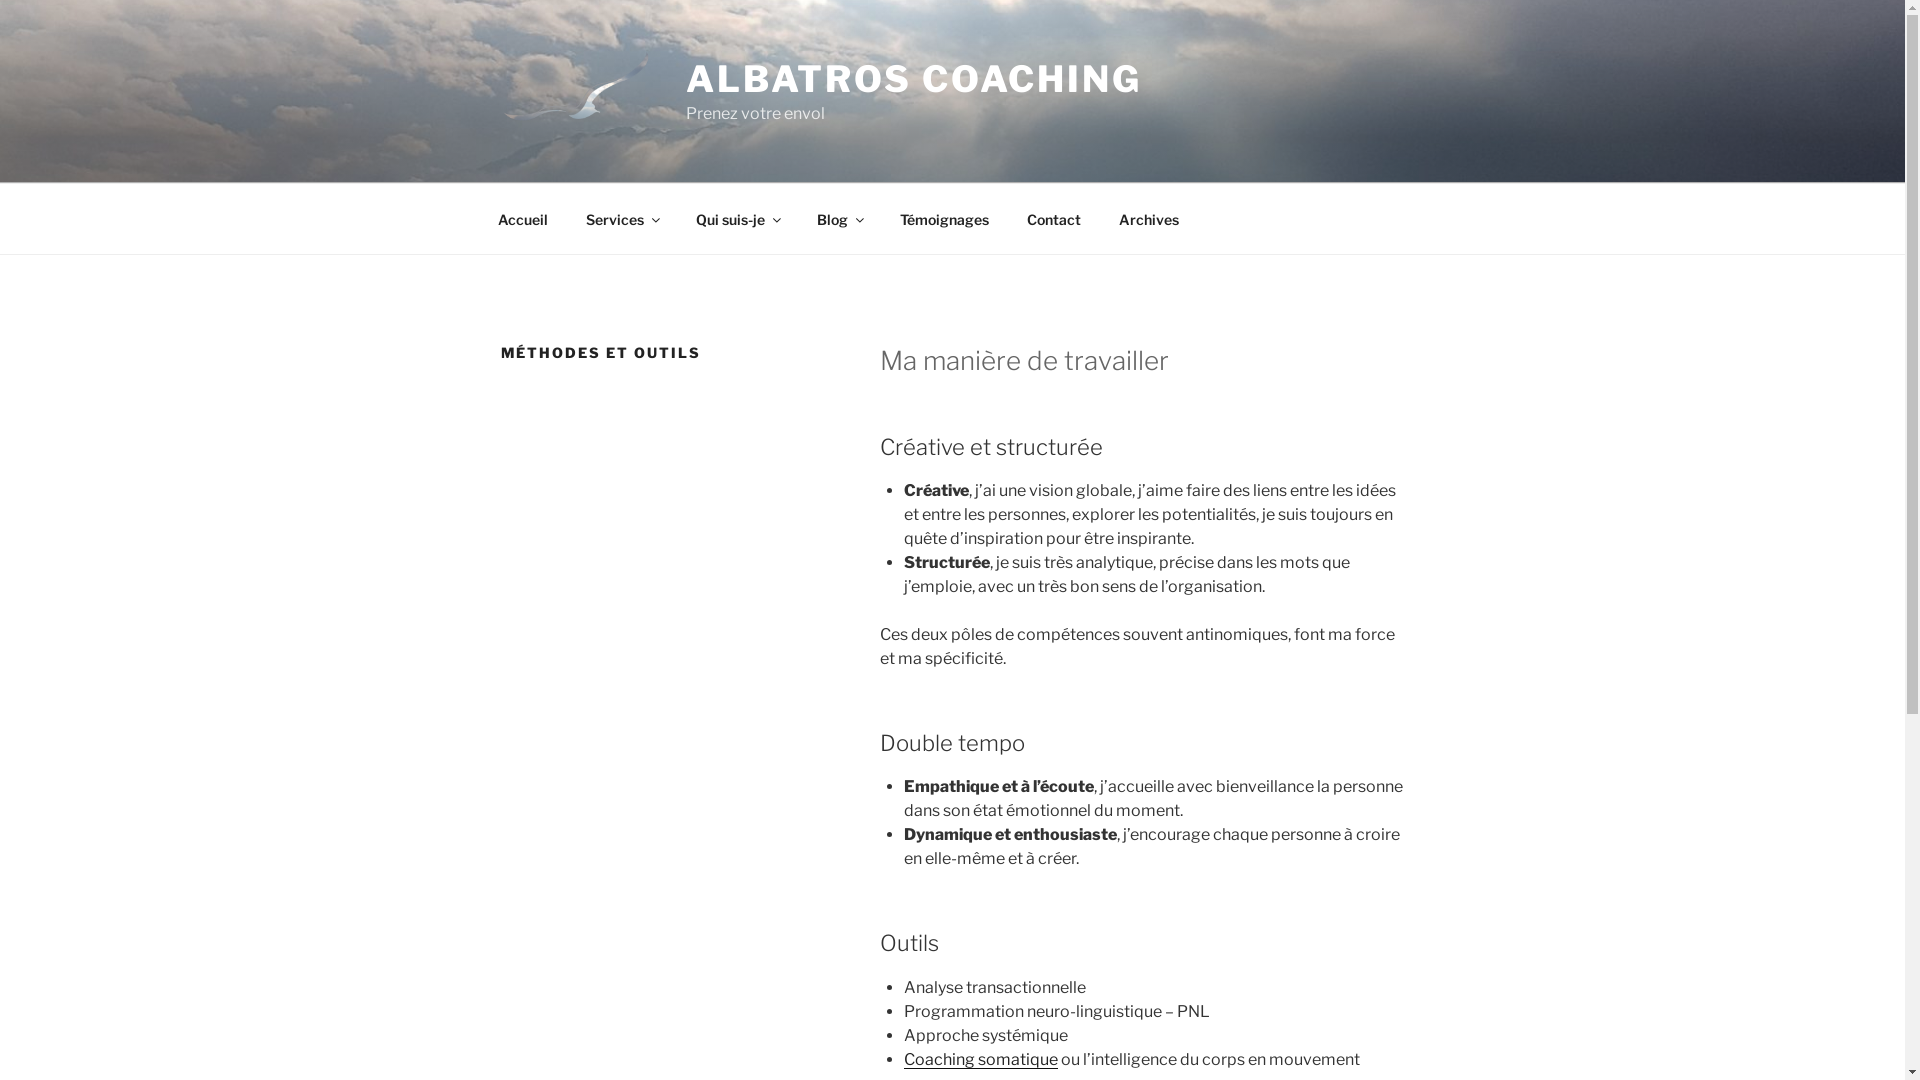 The width and height of the screenshot is (1920, 1080). Describe the element at coordinates (914, 79) in the screenshot. I see `ALBATROS COACHING` at that location.